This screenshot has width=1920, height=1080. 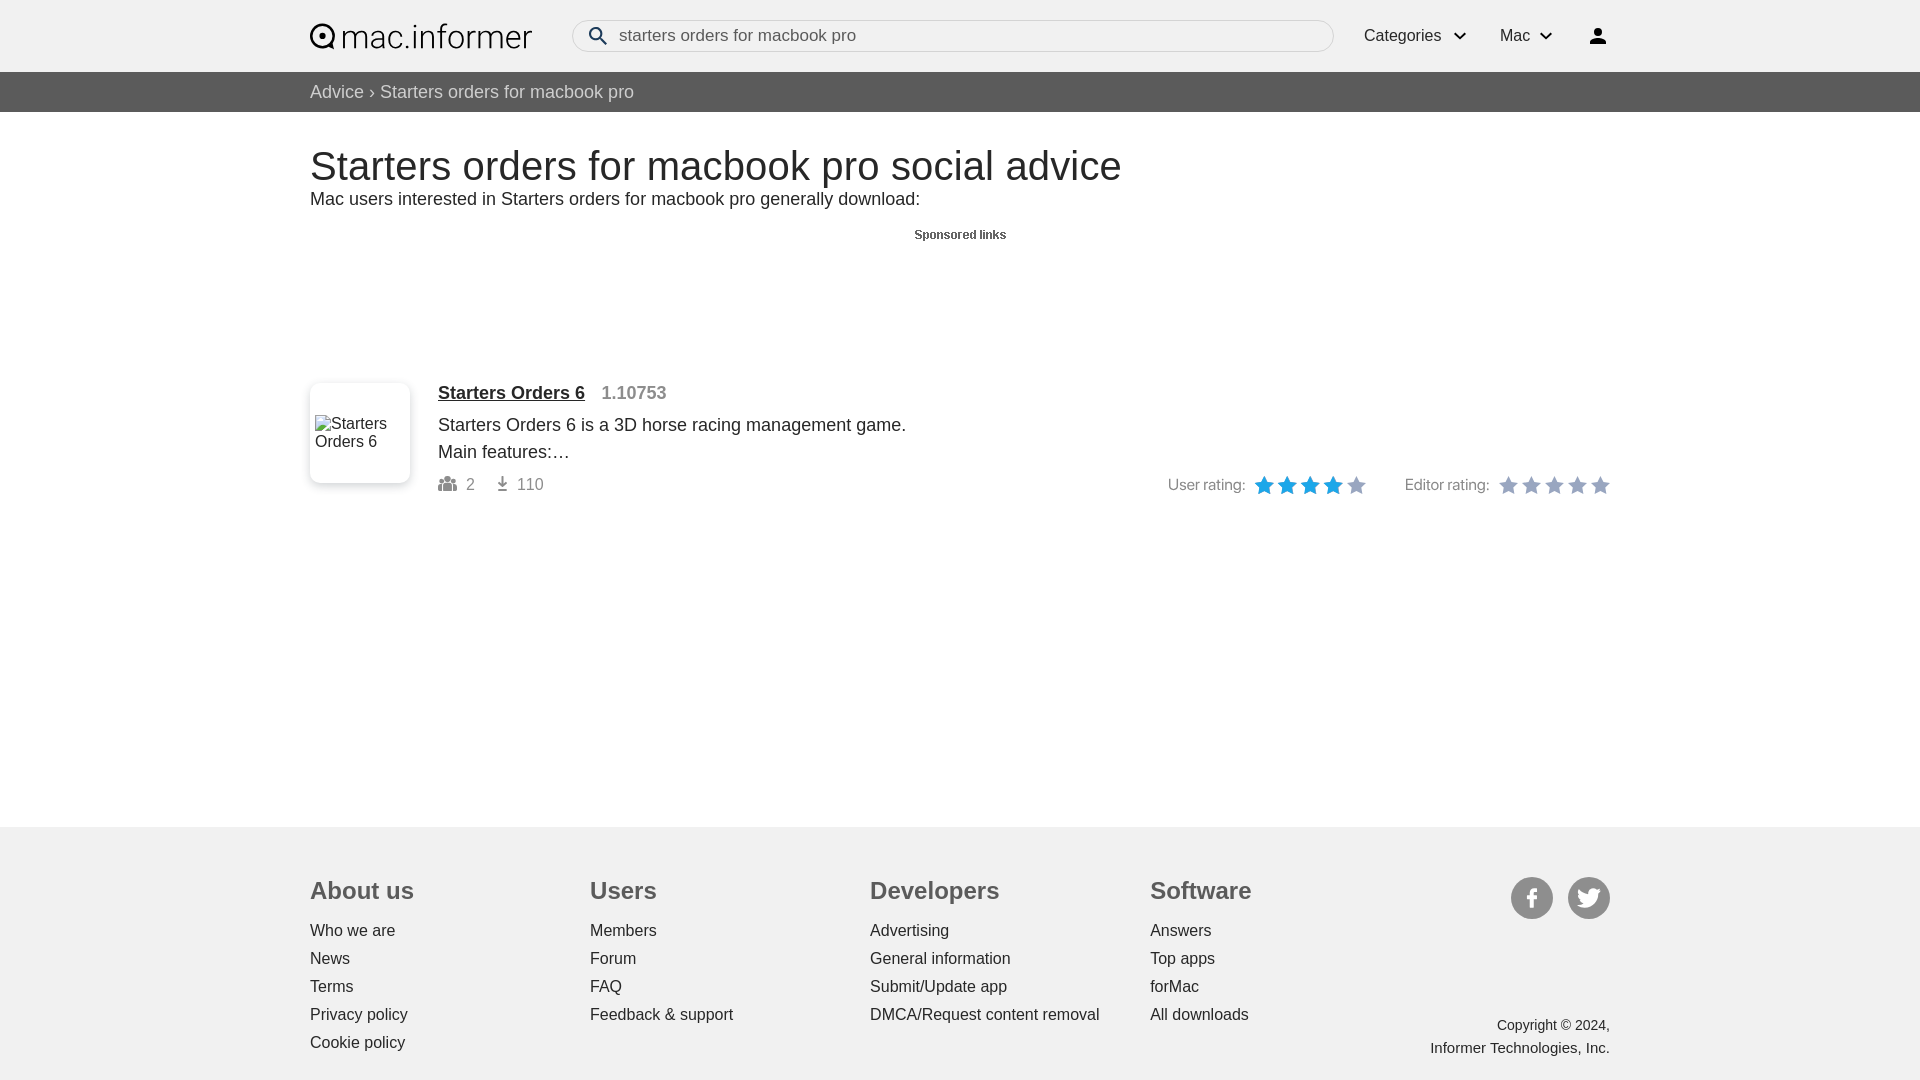 I want to click on Software downloads and reviews, so click(x=420, y=35).